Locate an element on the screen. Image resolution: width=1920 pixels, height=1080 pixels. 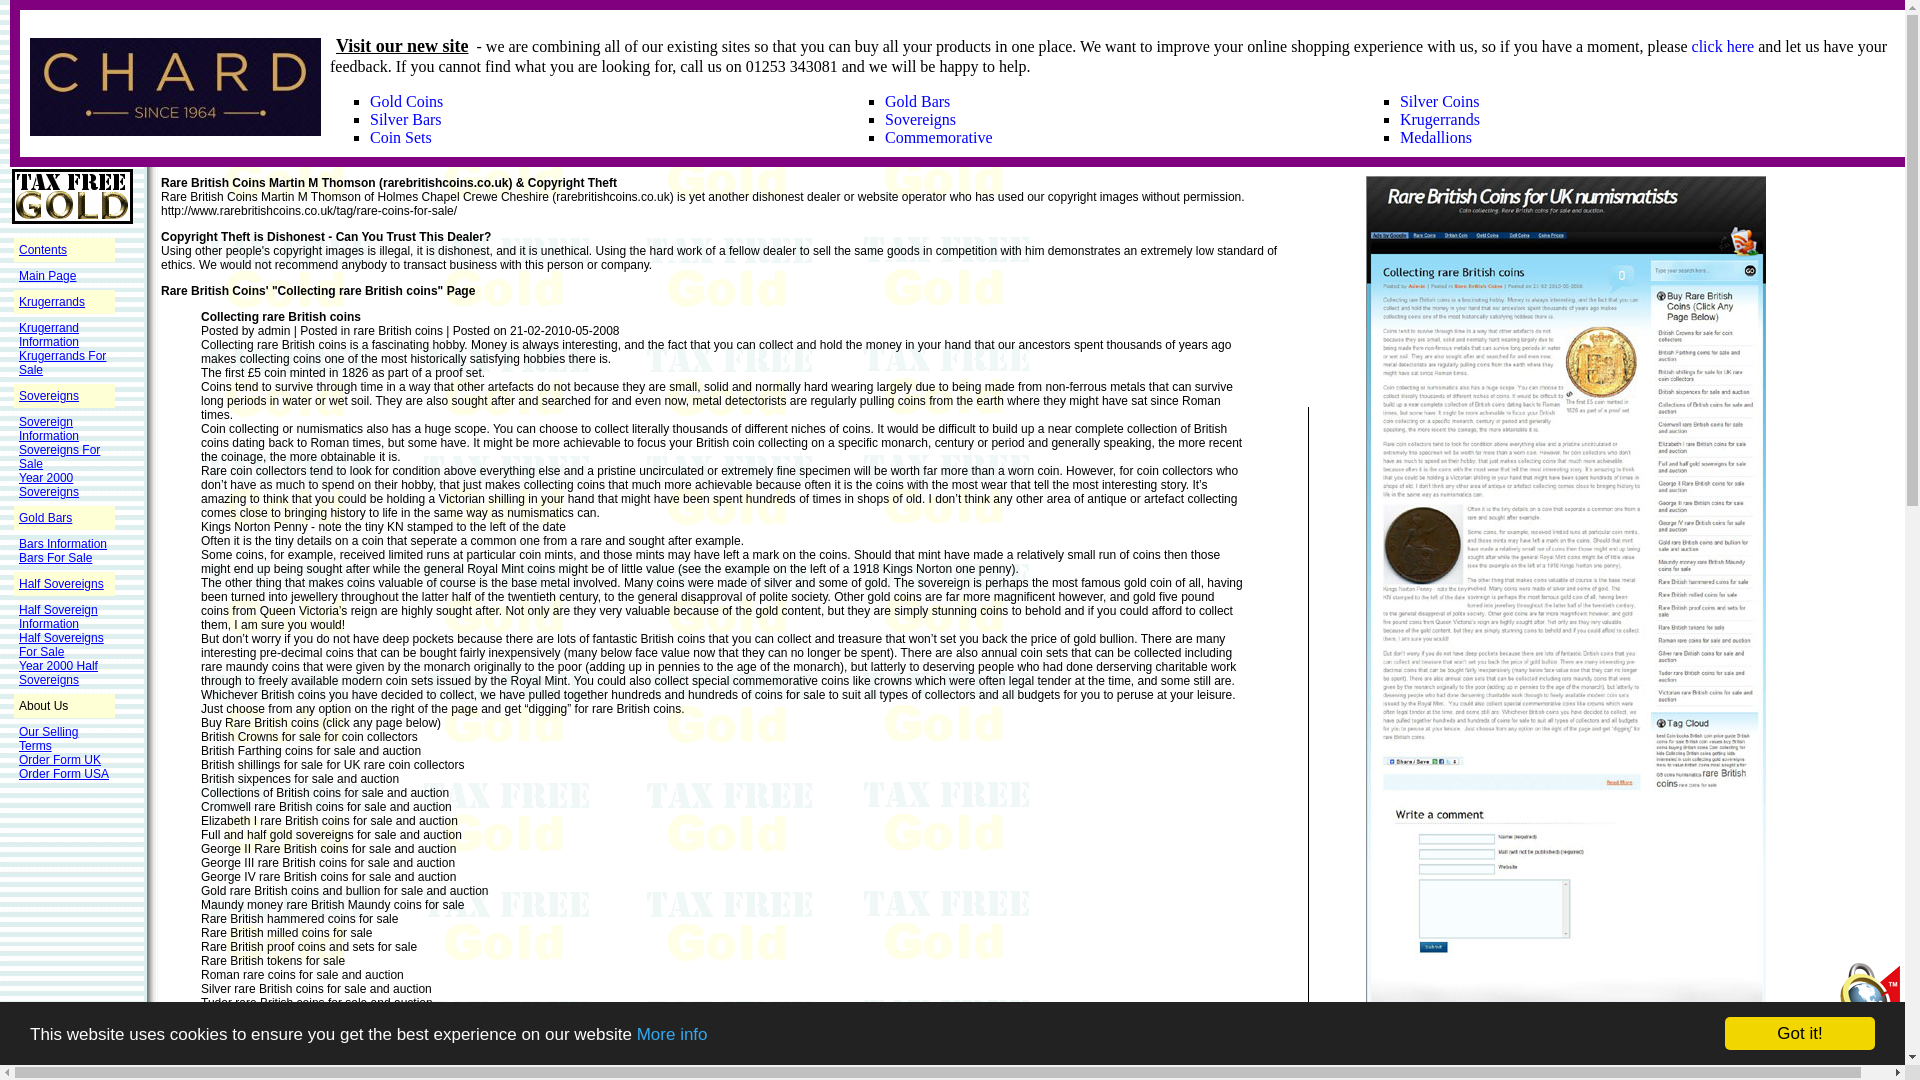
Gold Coins is located at coordinates (406, 101).